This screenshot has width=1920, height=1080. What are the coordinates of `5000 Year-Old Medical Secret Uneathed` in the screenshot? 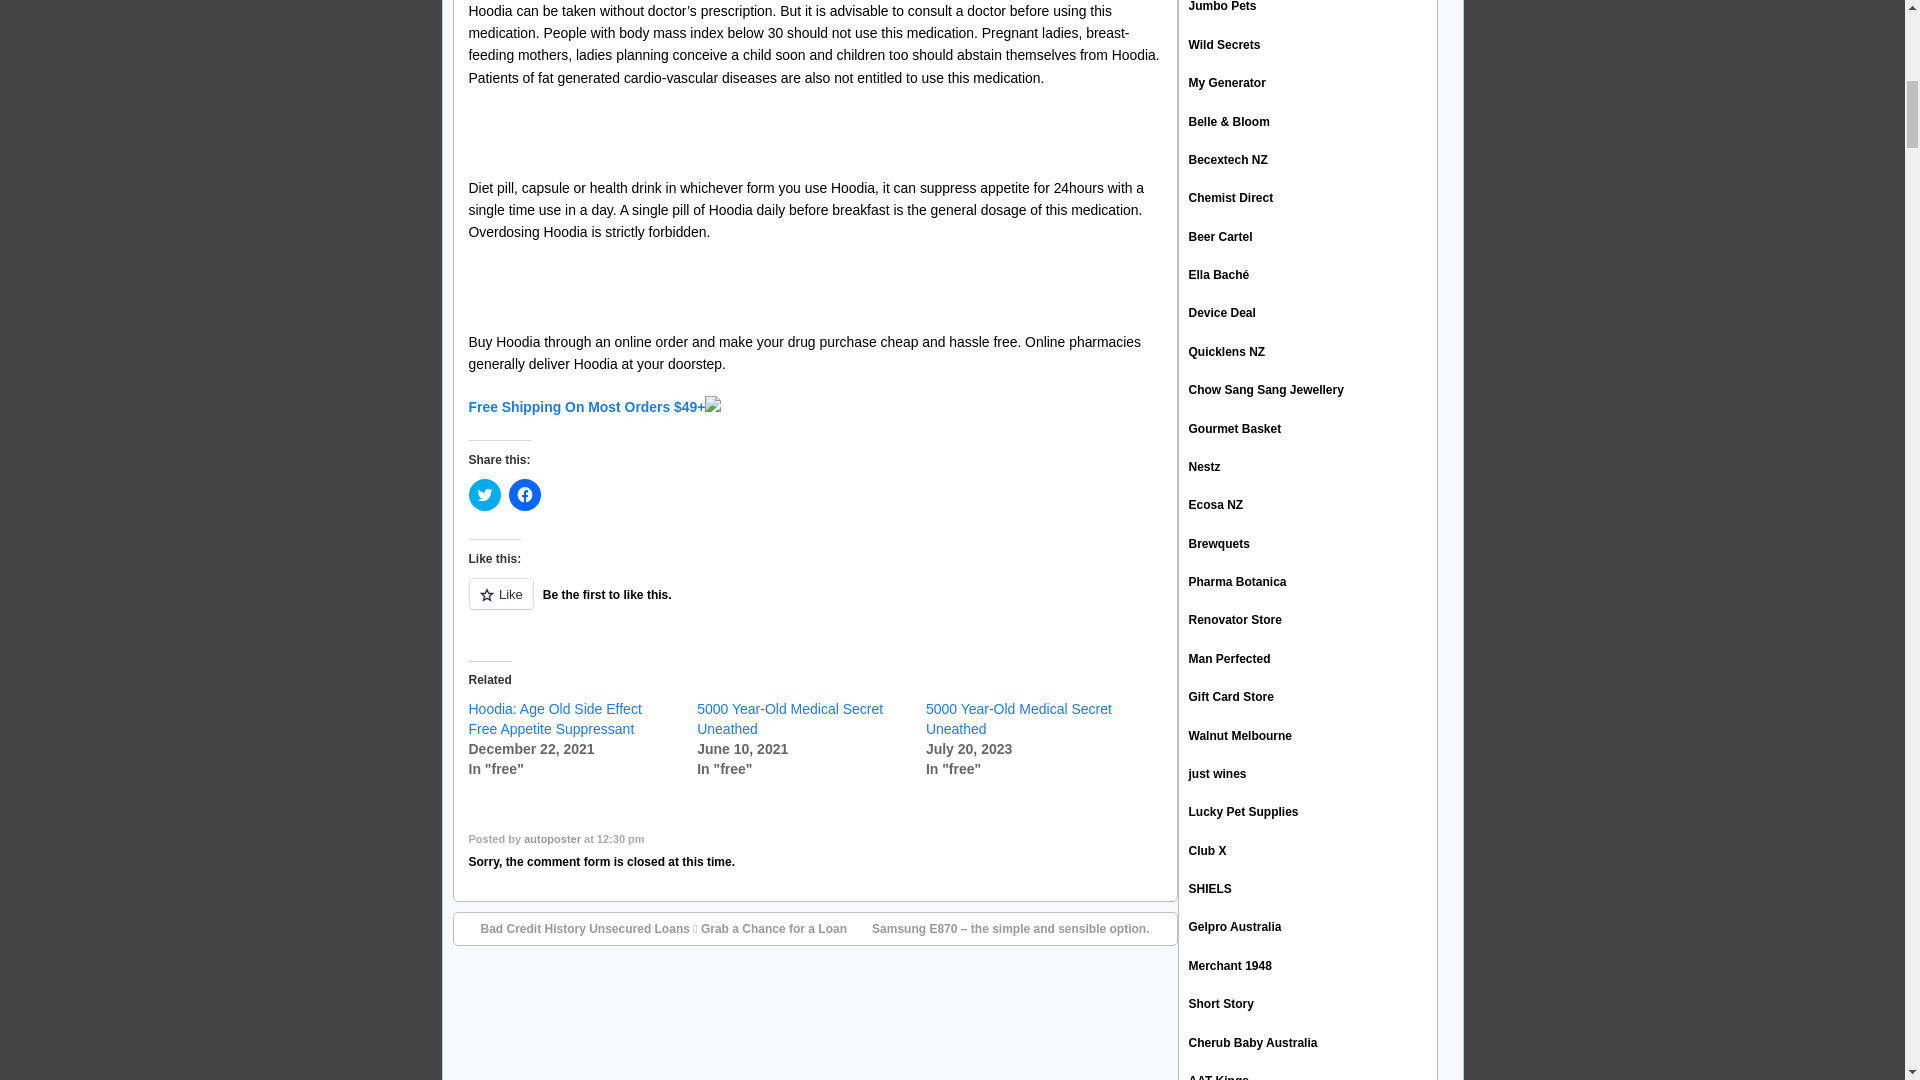 It's located at (790, 718).